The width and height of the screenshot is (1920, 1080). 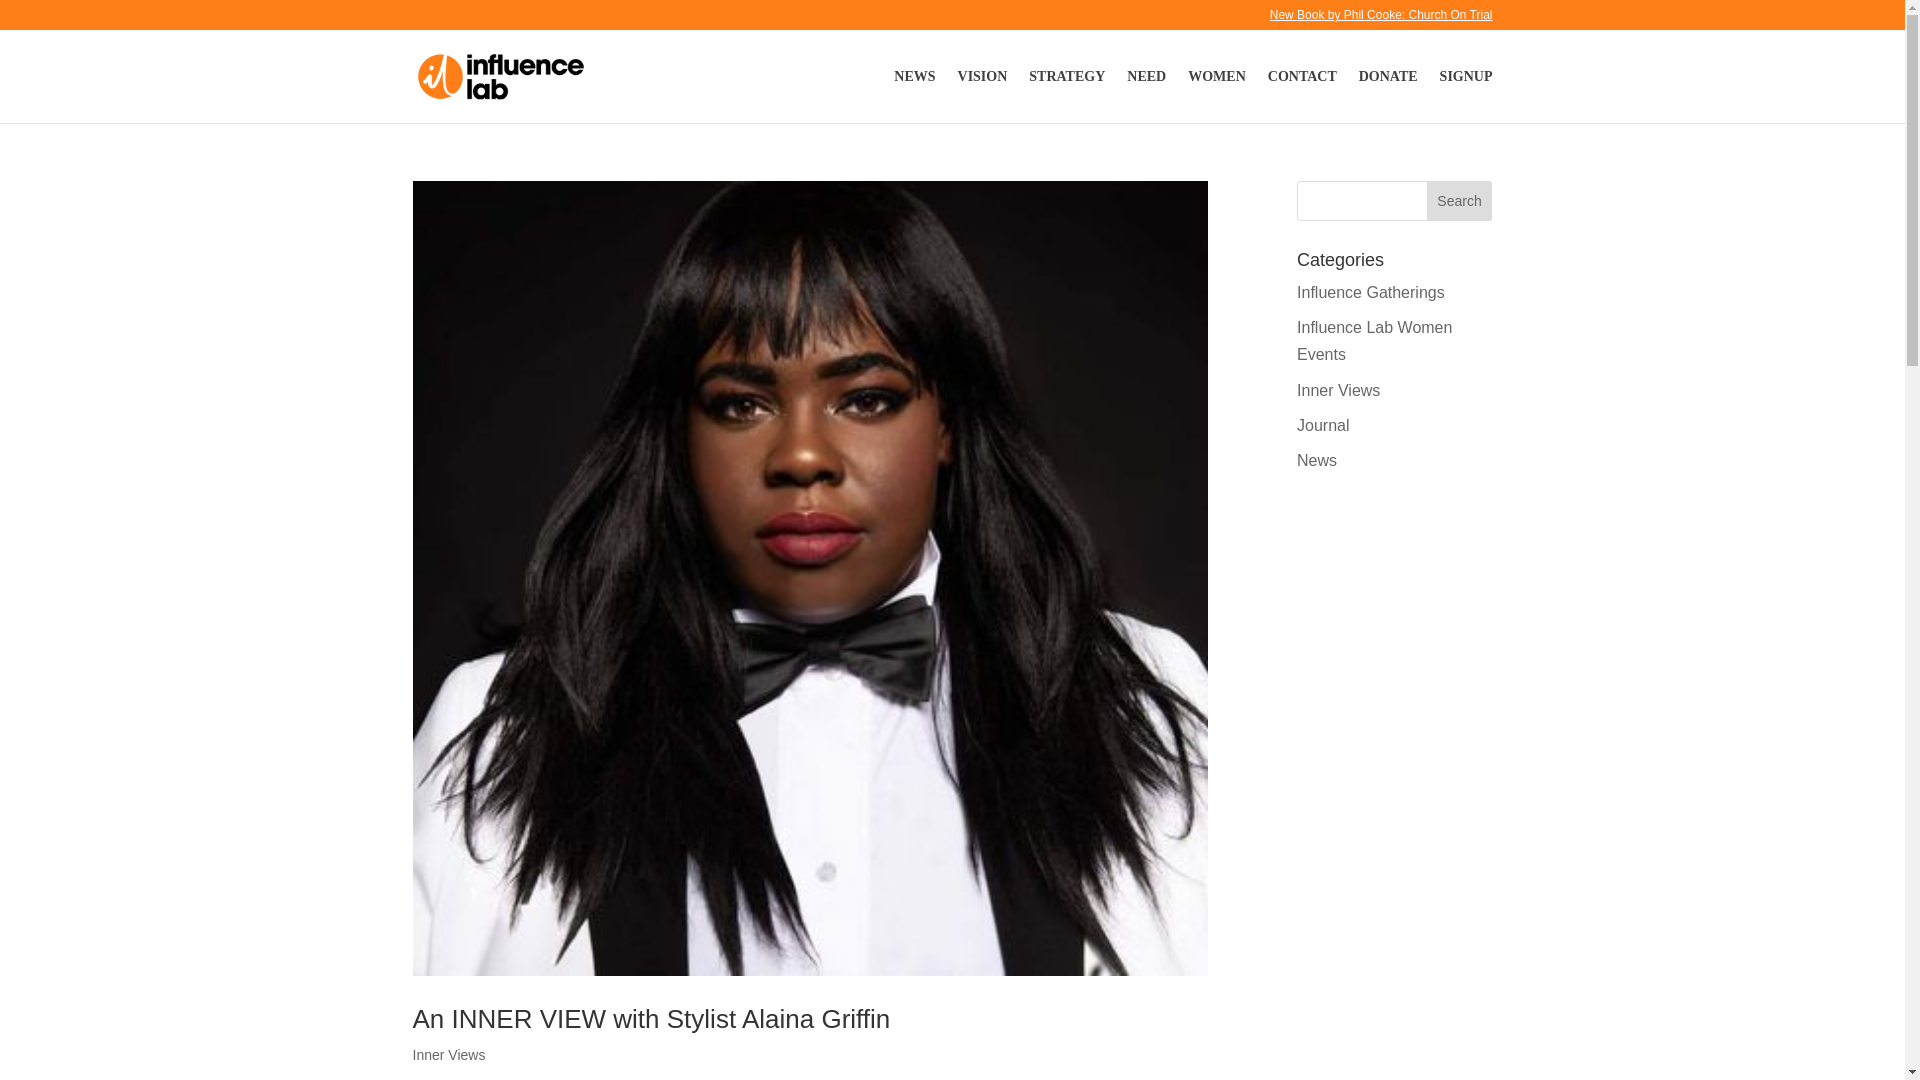 What do you see at coordinates (1371, 292) in the screenshot?
I see `Influence Gatherings` at bounding box center [1371, 292].